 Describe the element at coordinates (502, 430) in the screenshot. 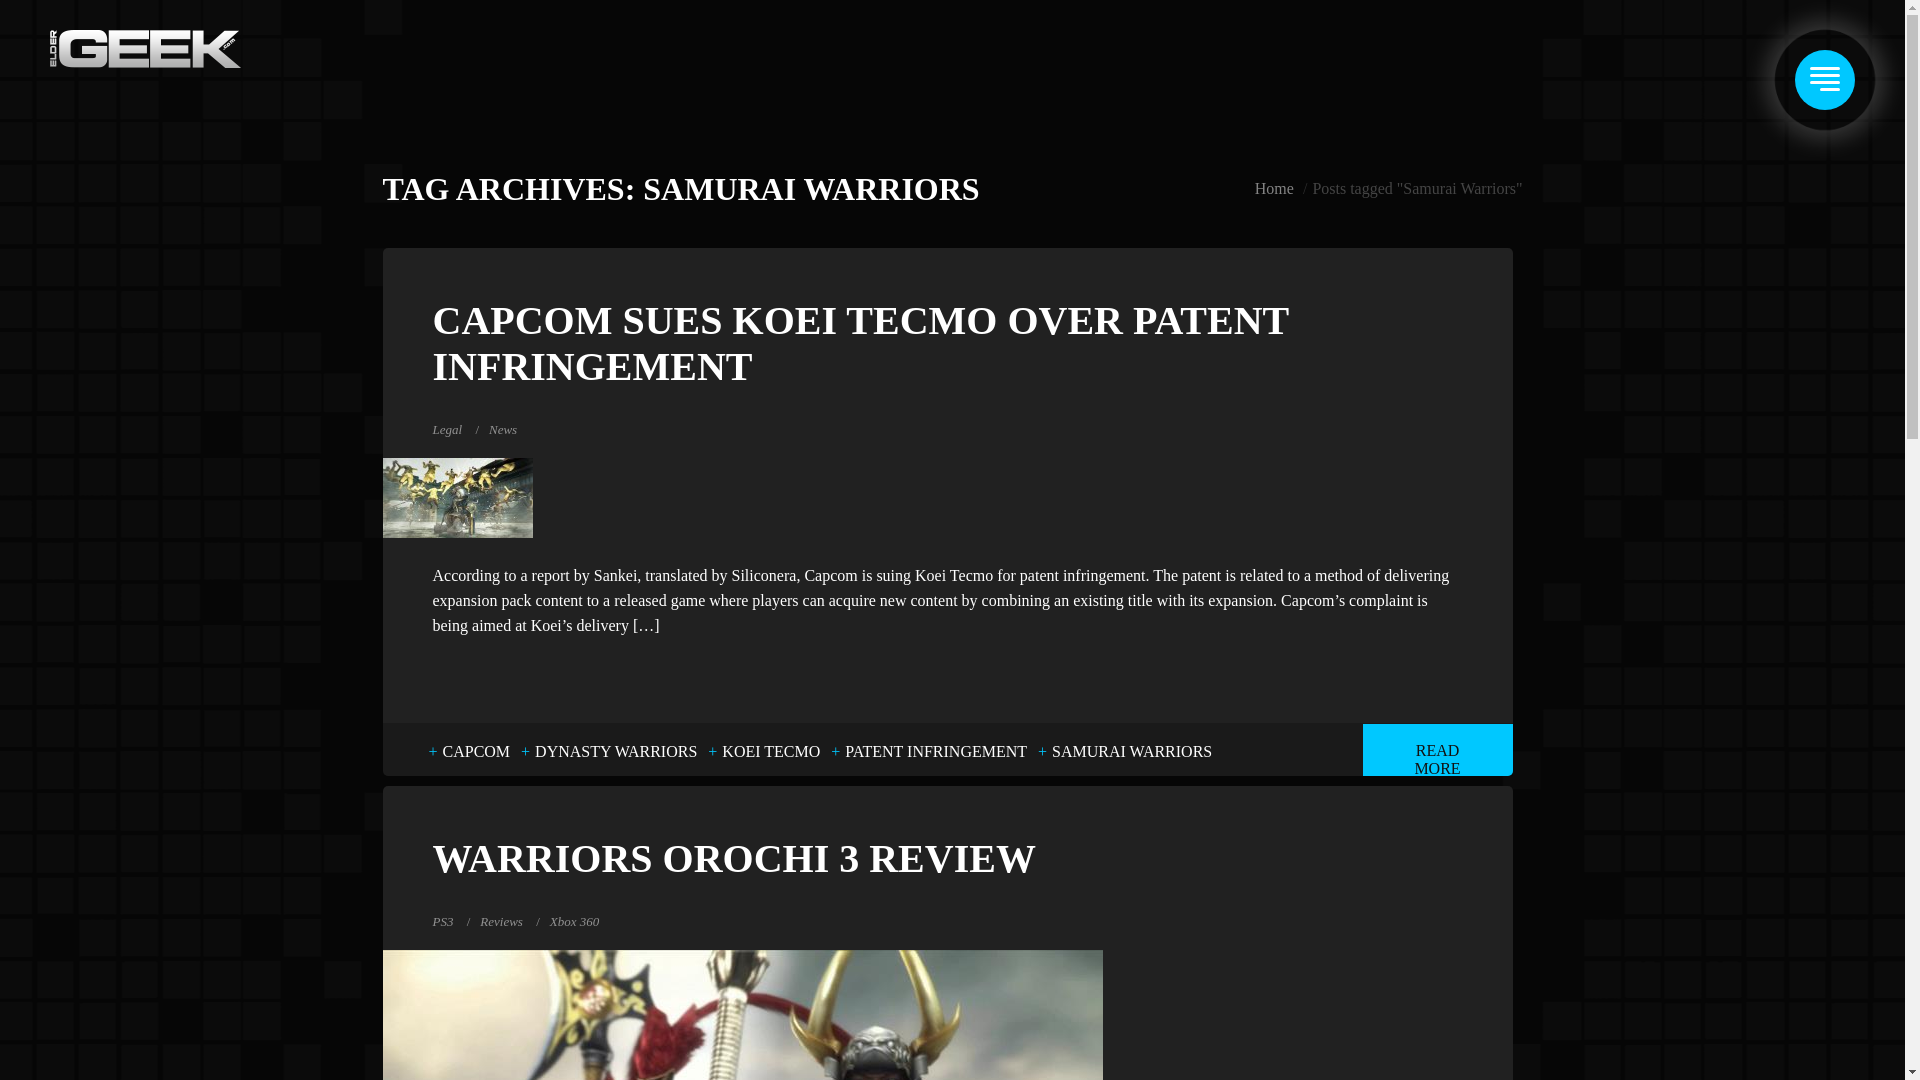

I see `News` at that location.